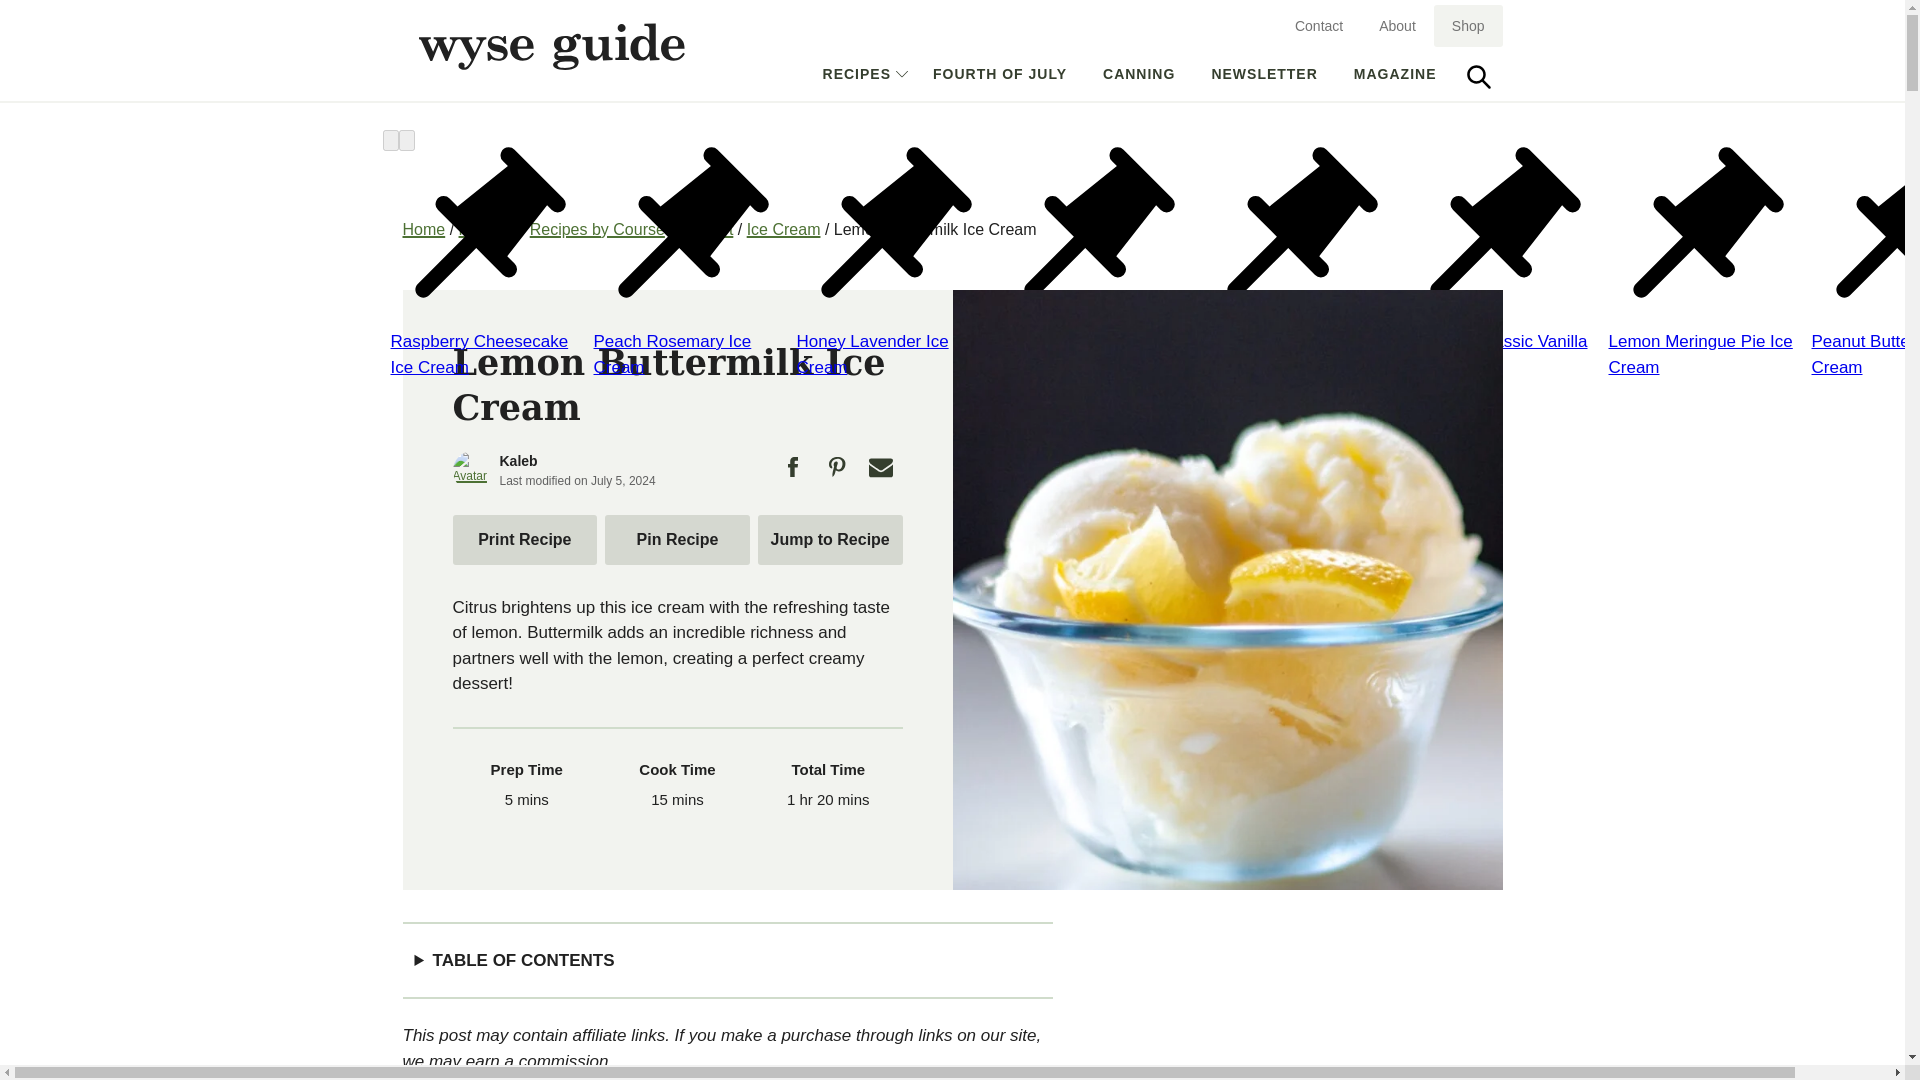 This screenshot has width=1920, height=1080. Describe the element at coordinates (705, 228) in the screenshot. I see `NEWSLETTER` at that location.